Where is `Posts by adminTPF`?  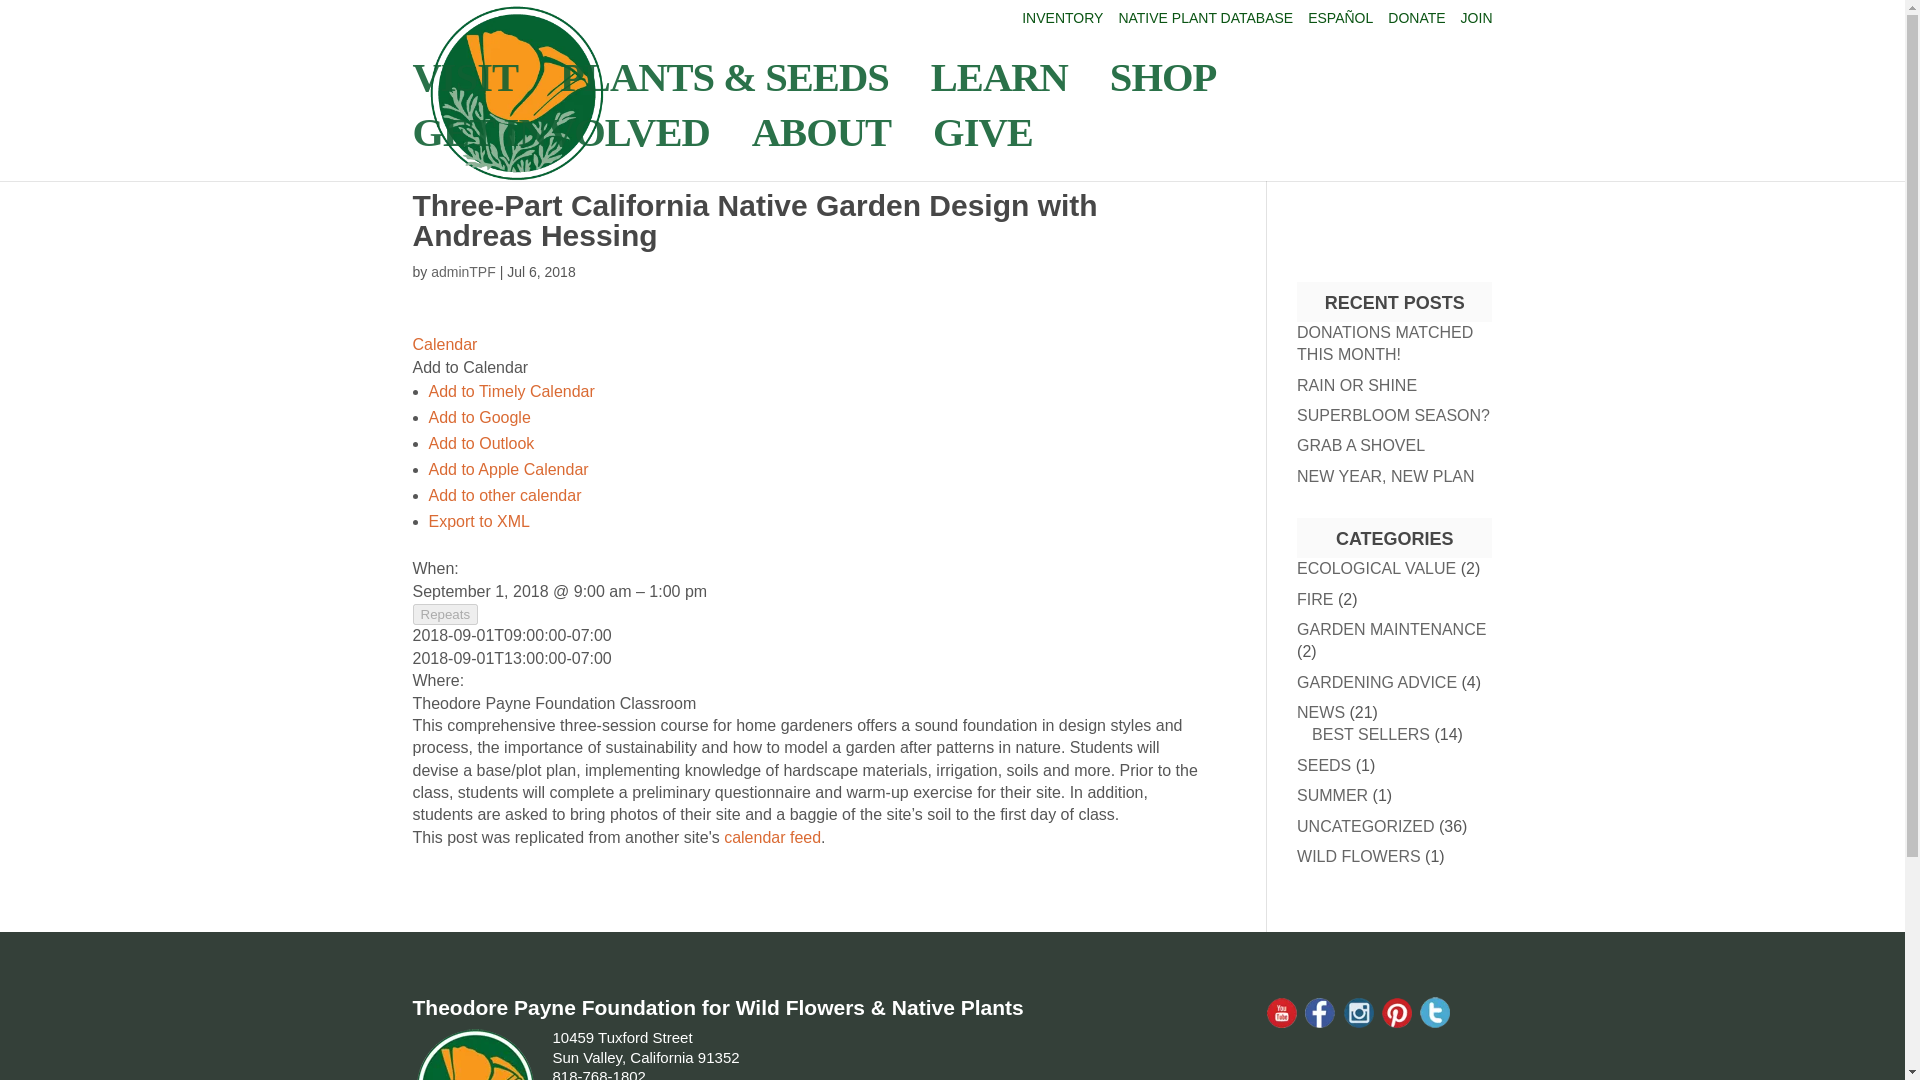
Posts by adminTPF is located at coordinates (462, 271).